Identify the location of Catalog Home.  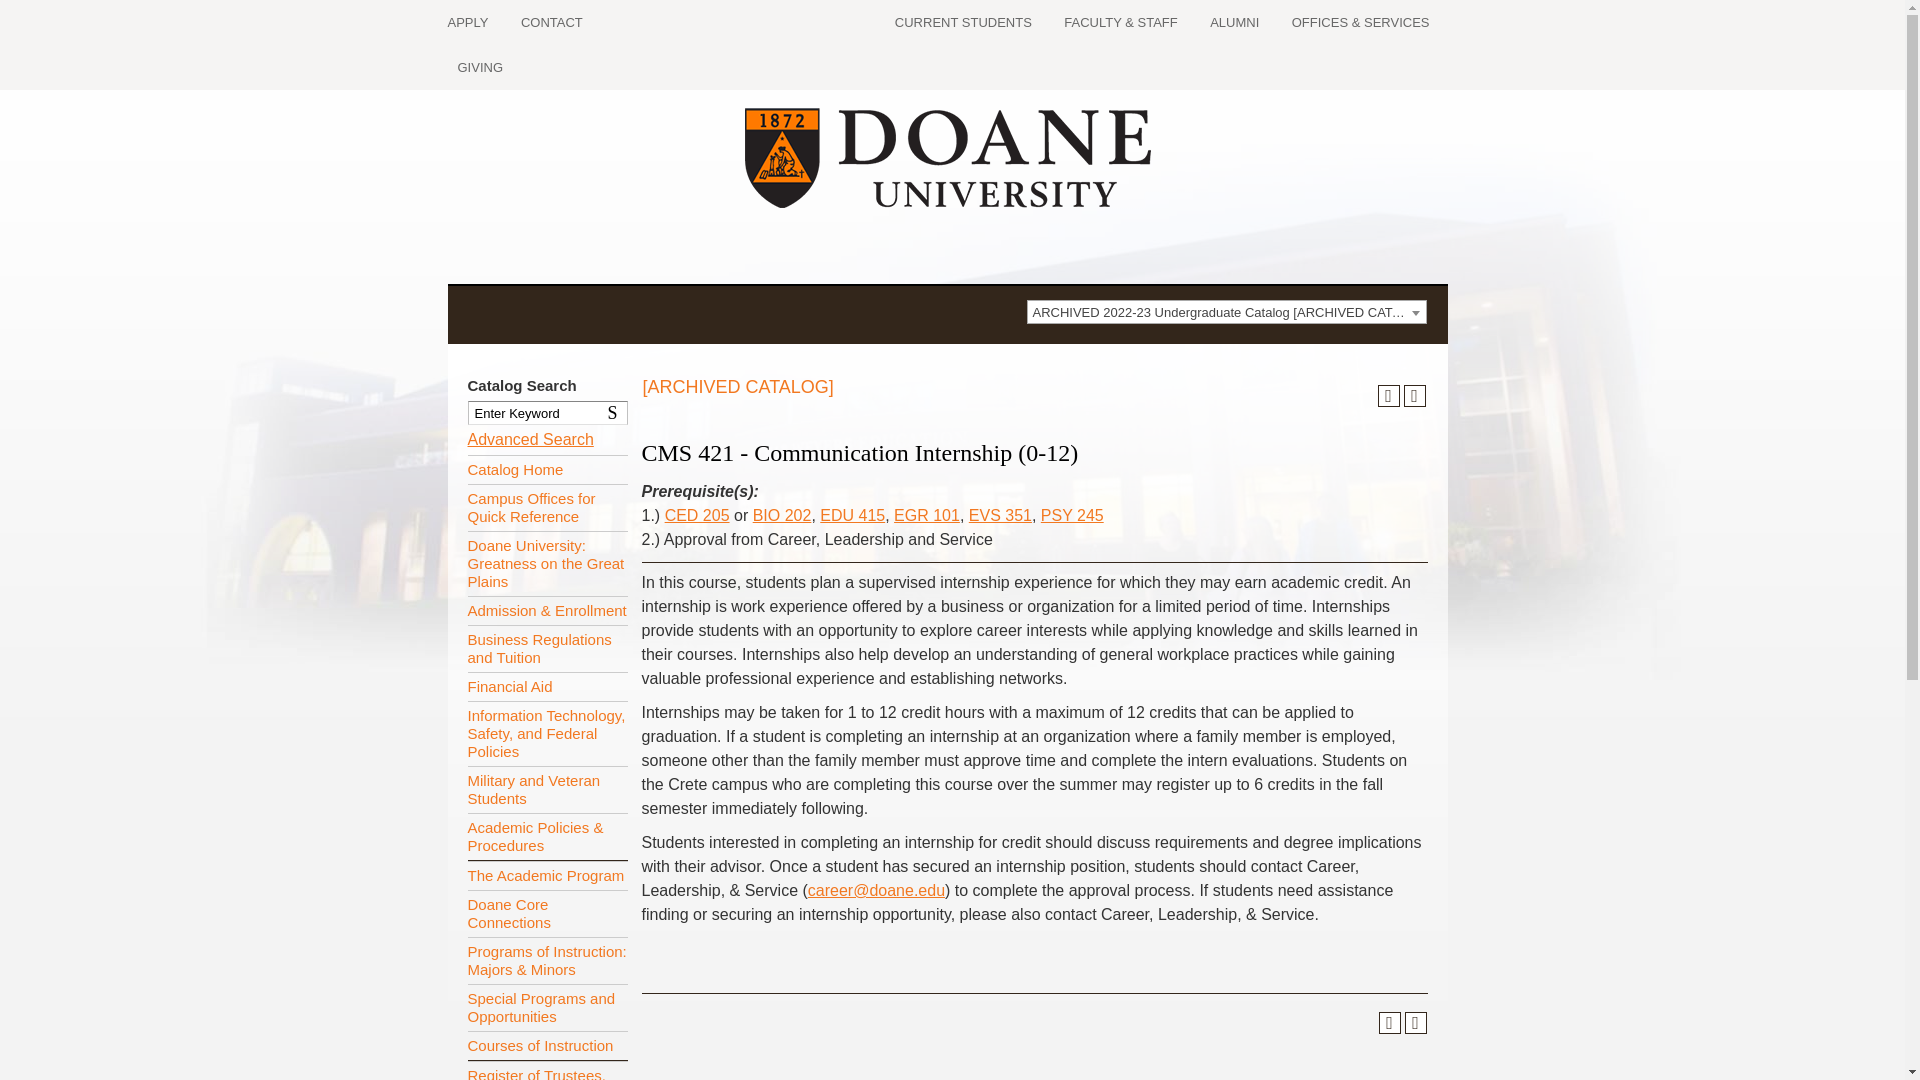
(548, 468).